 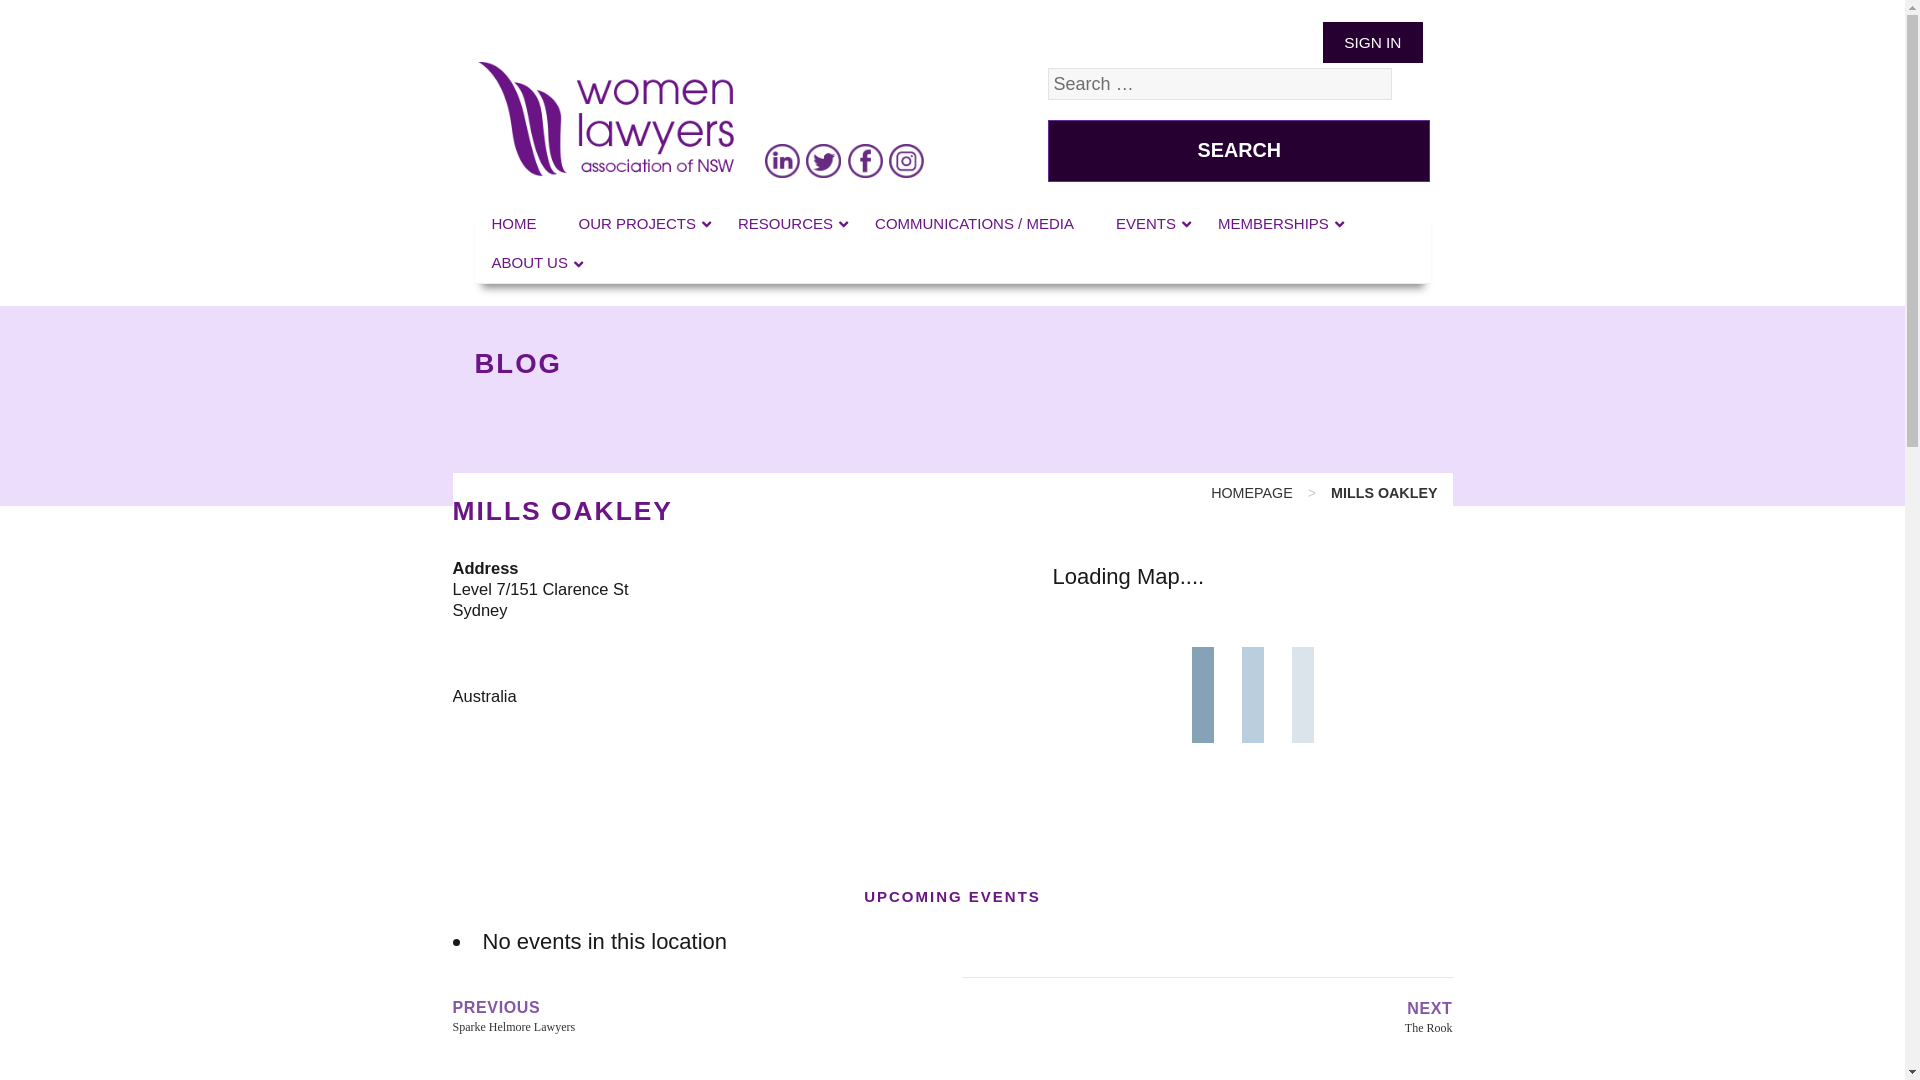 I want to click on RESOURCES, so click(x=790, y=224).